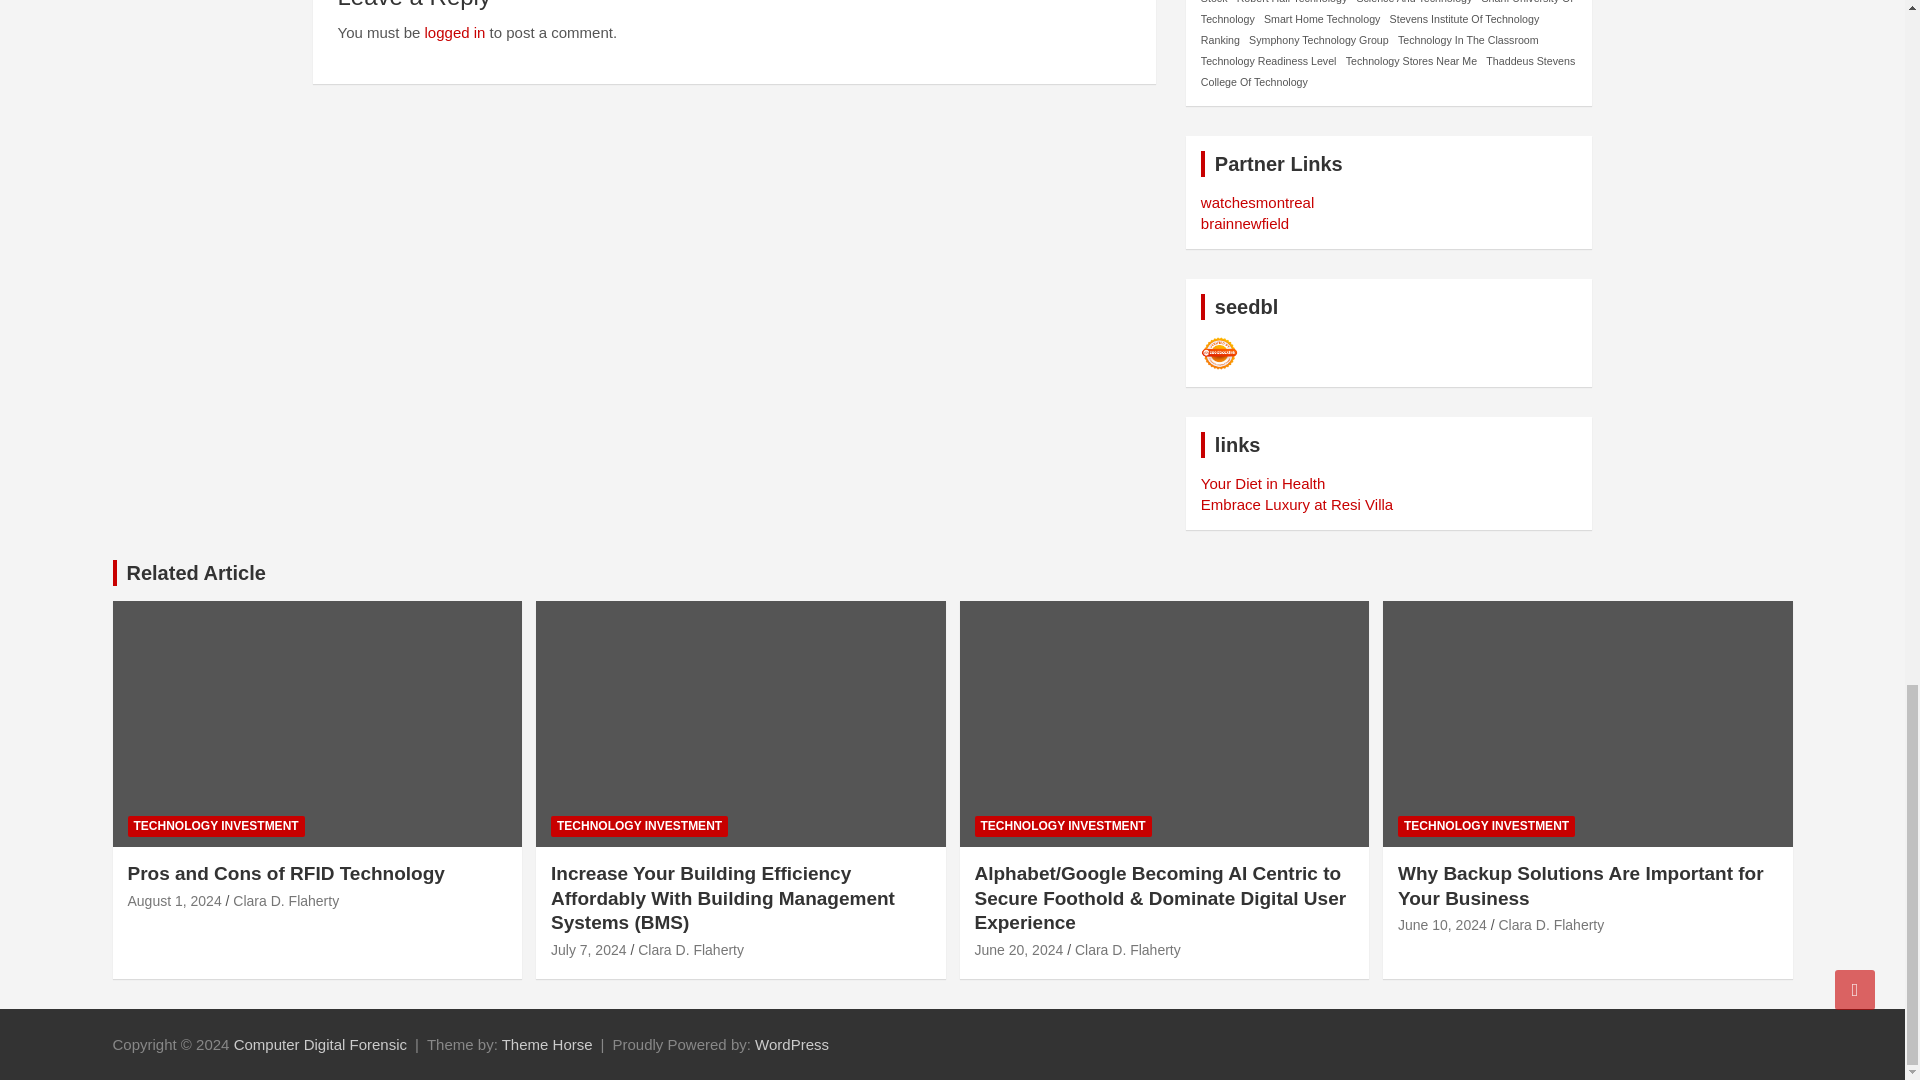 This screenshot has width=1920, height=1080. I want to click on Pros and Cons of RFID Technology, so click(175, 901).